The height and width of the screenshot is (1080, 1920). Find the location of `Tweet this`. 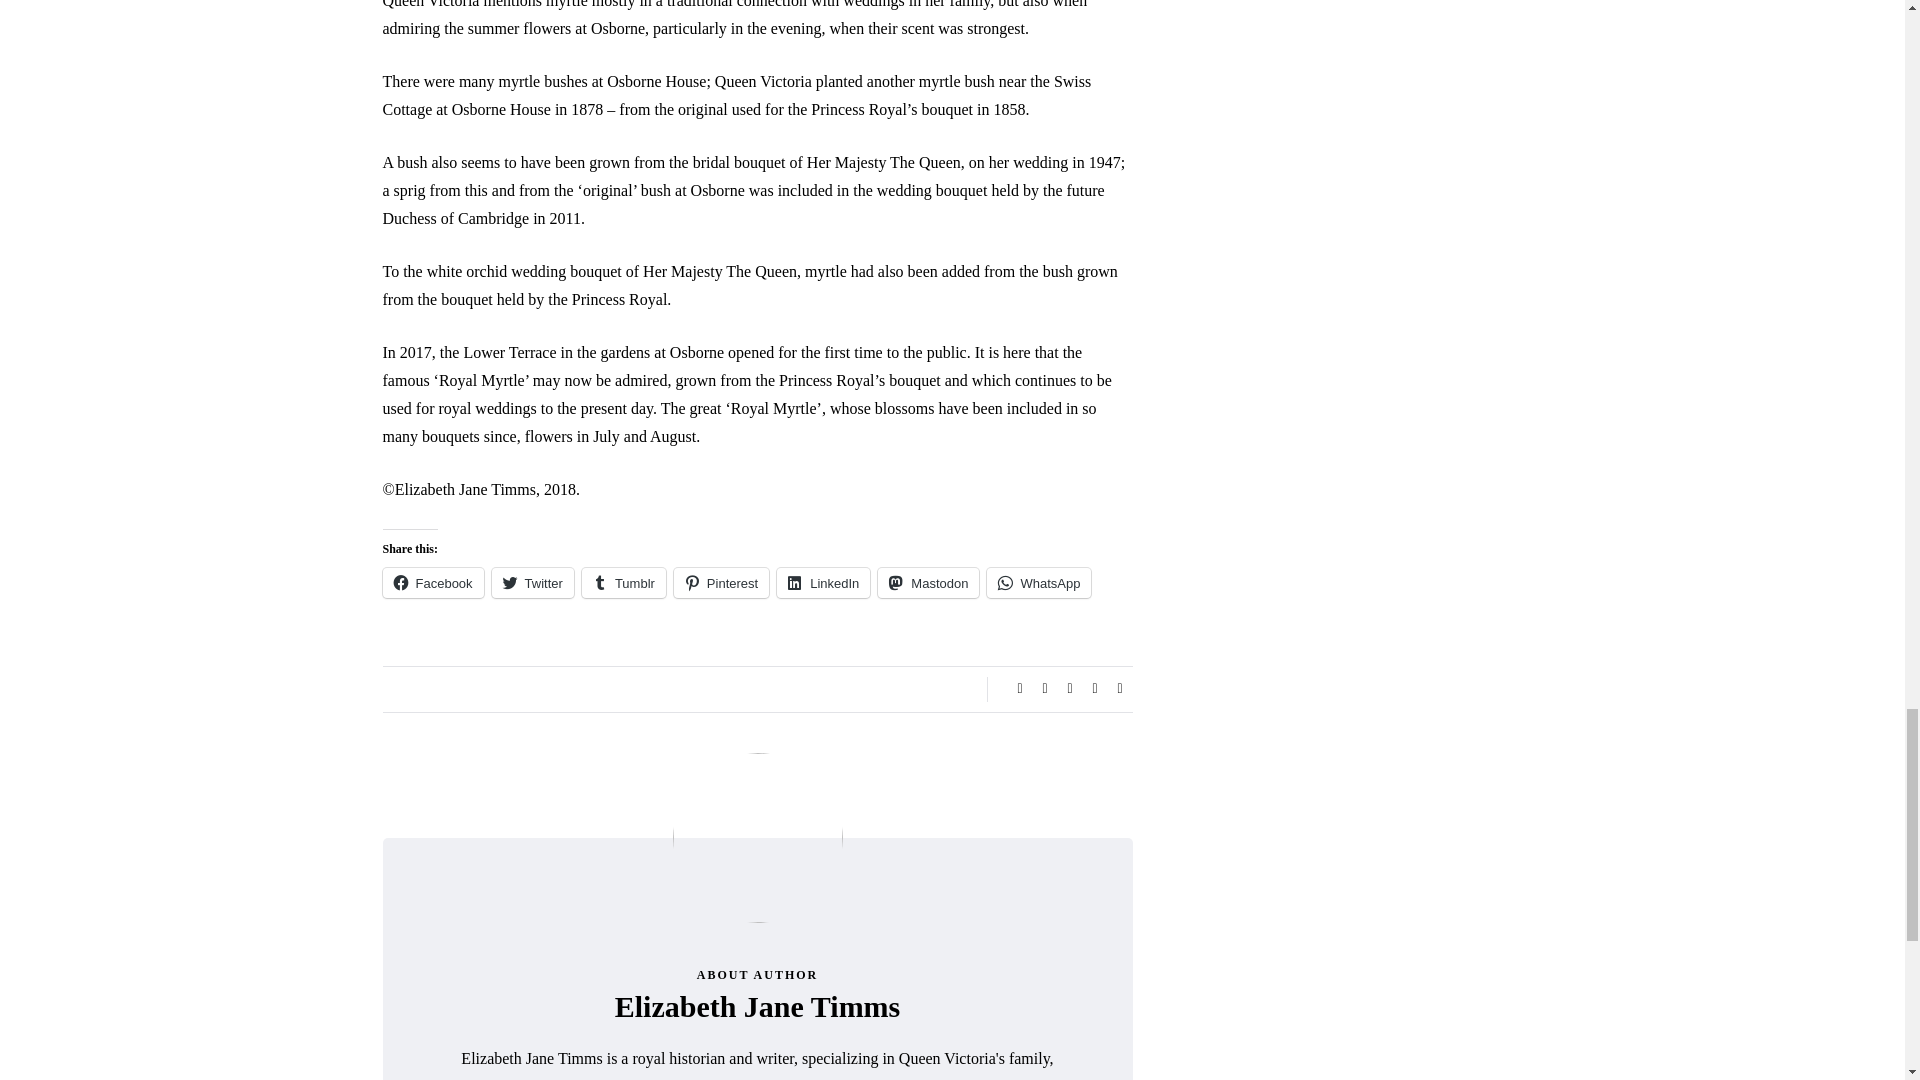

Tweet this is located at coordinates (1044, 688).